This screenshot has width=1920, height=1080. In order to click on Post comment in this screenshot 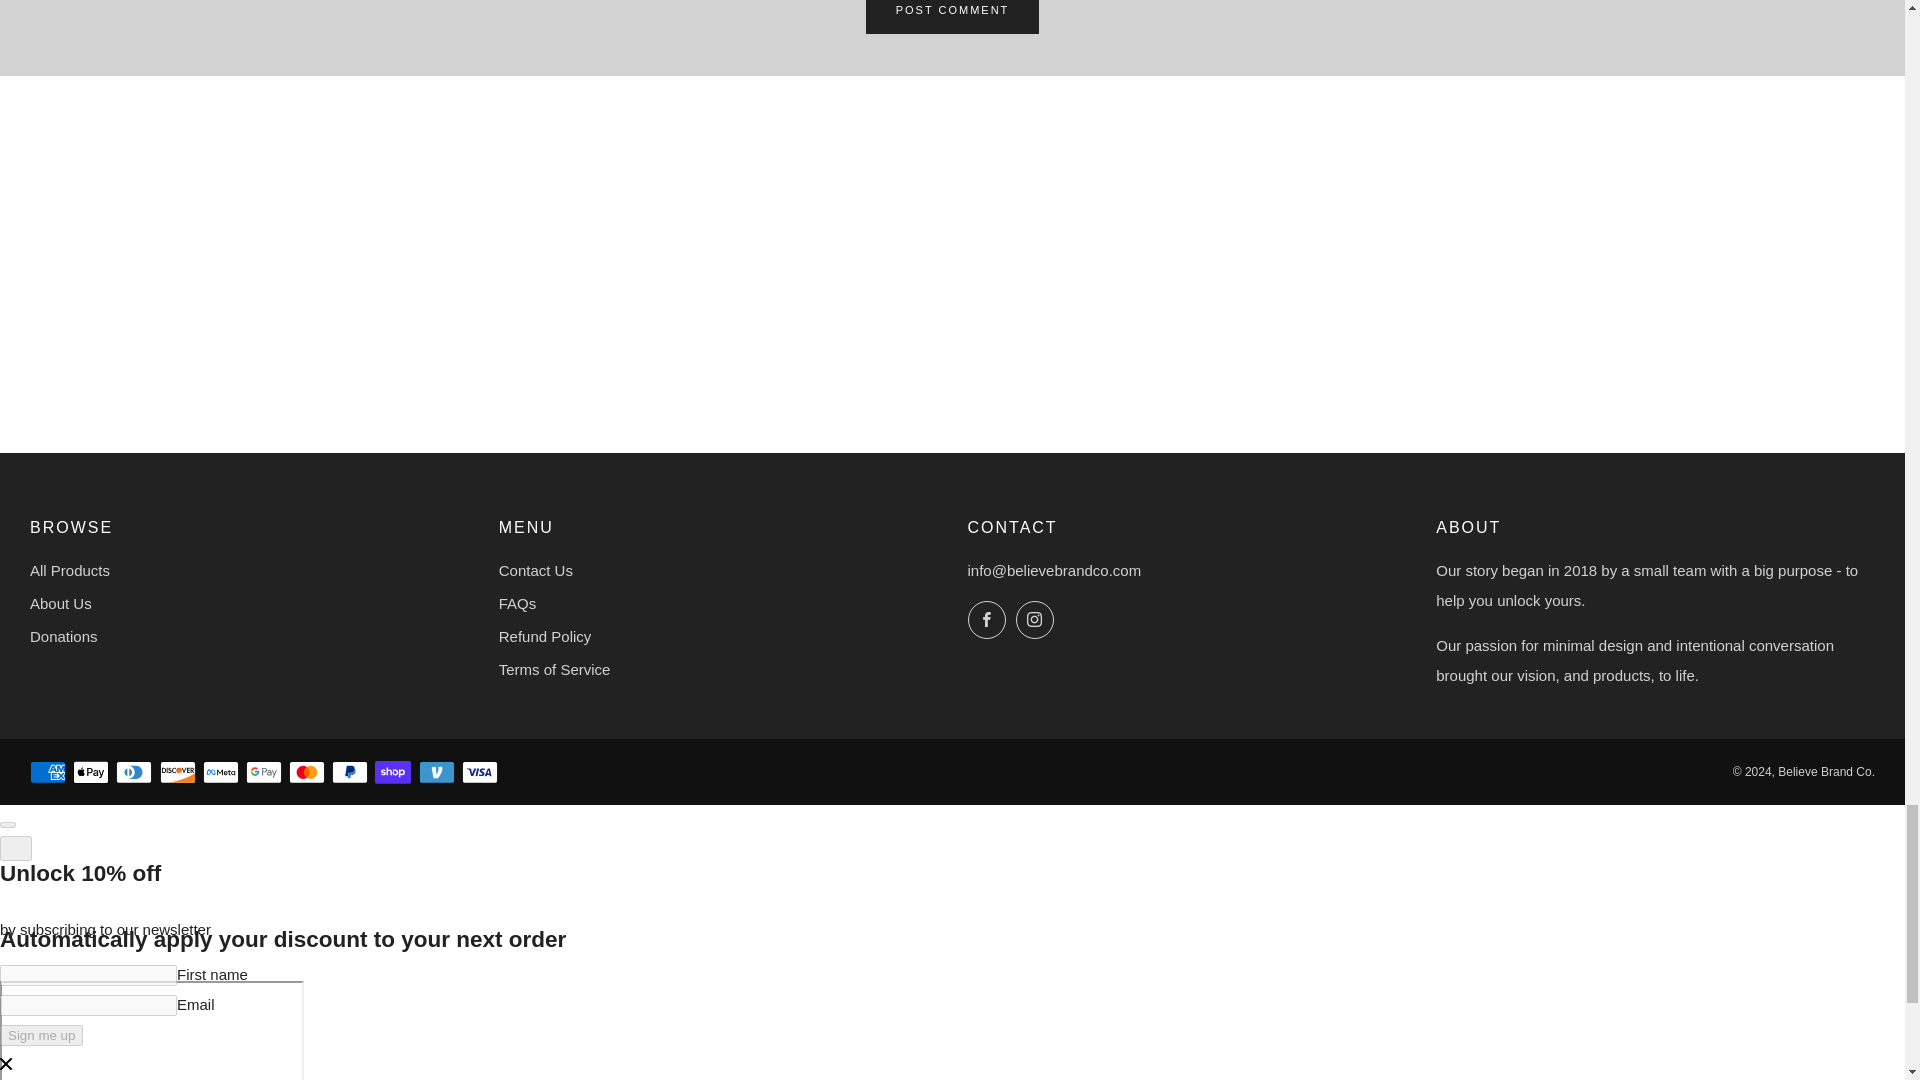, I will do `click(952, 16)`.